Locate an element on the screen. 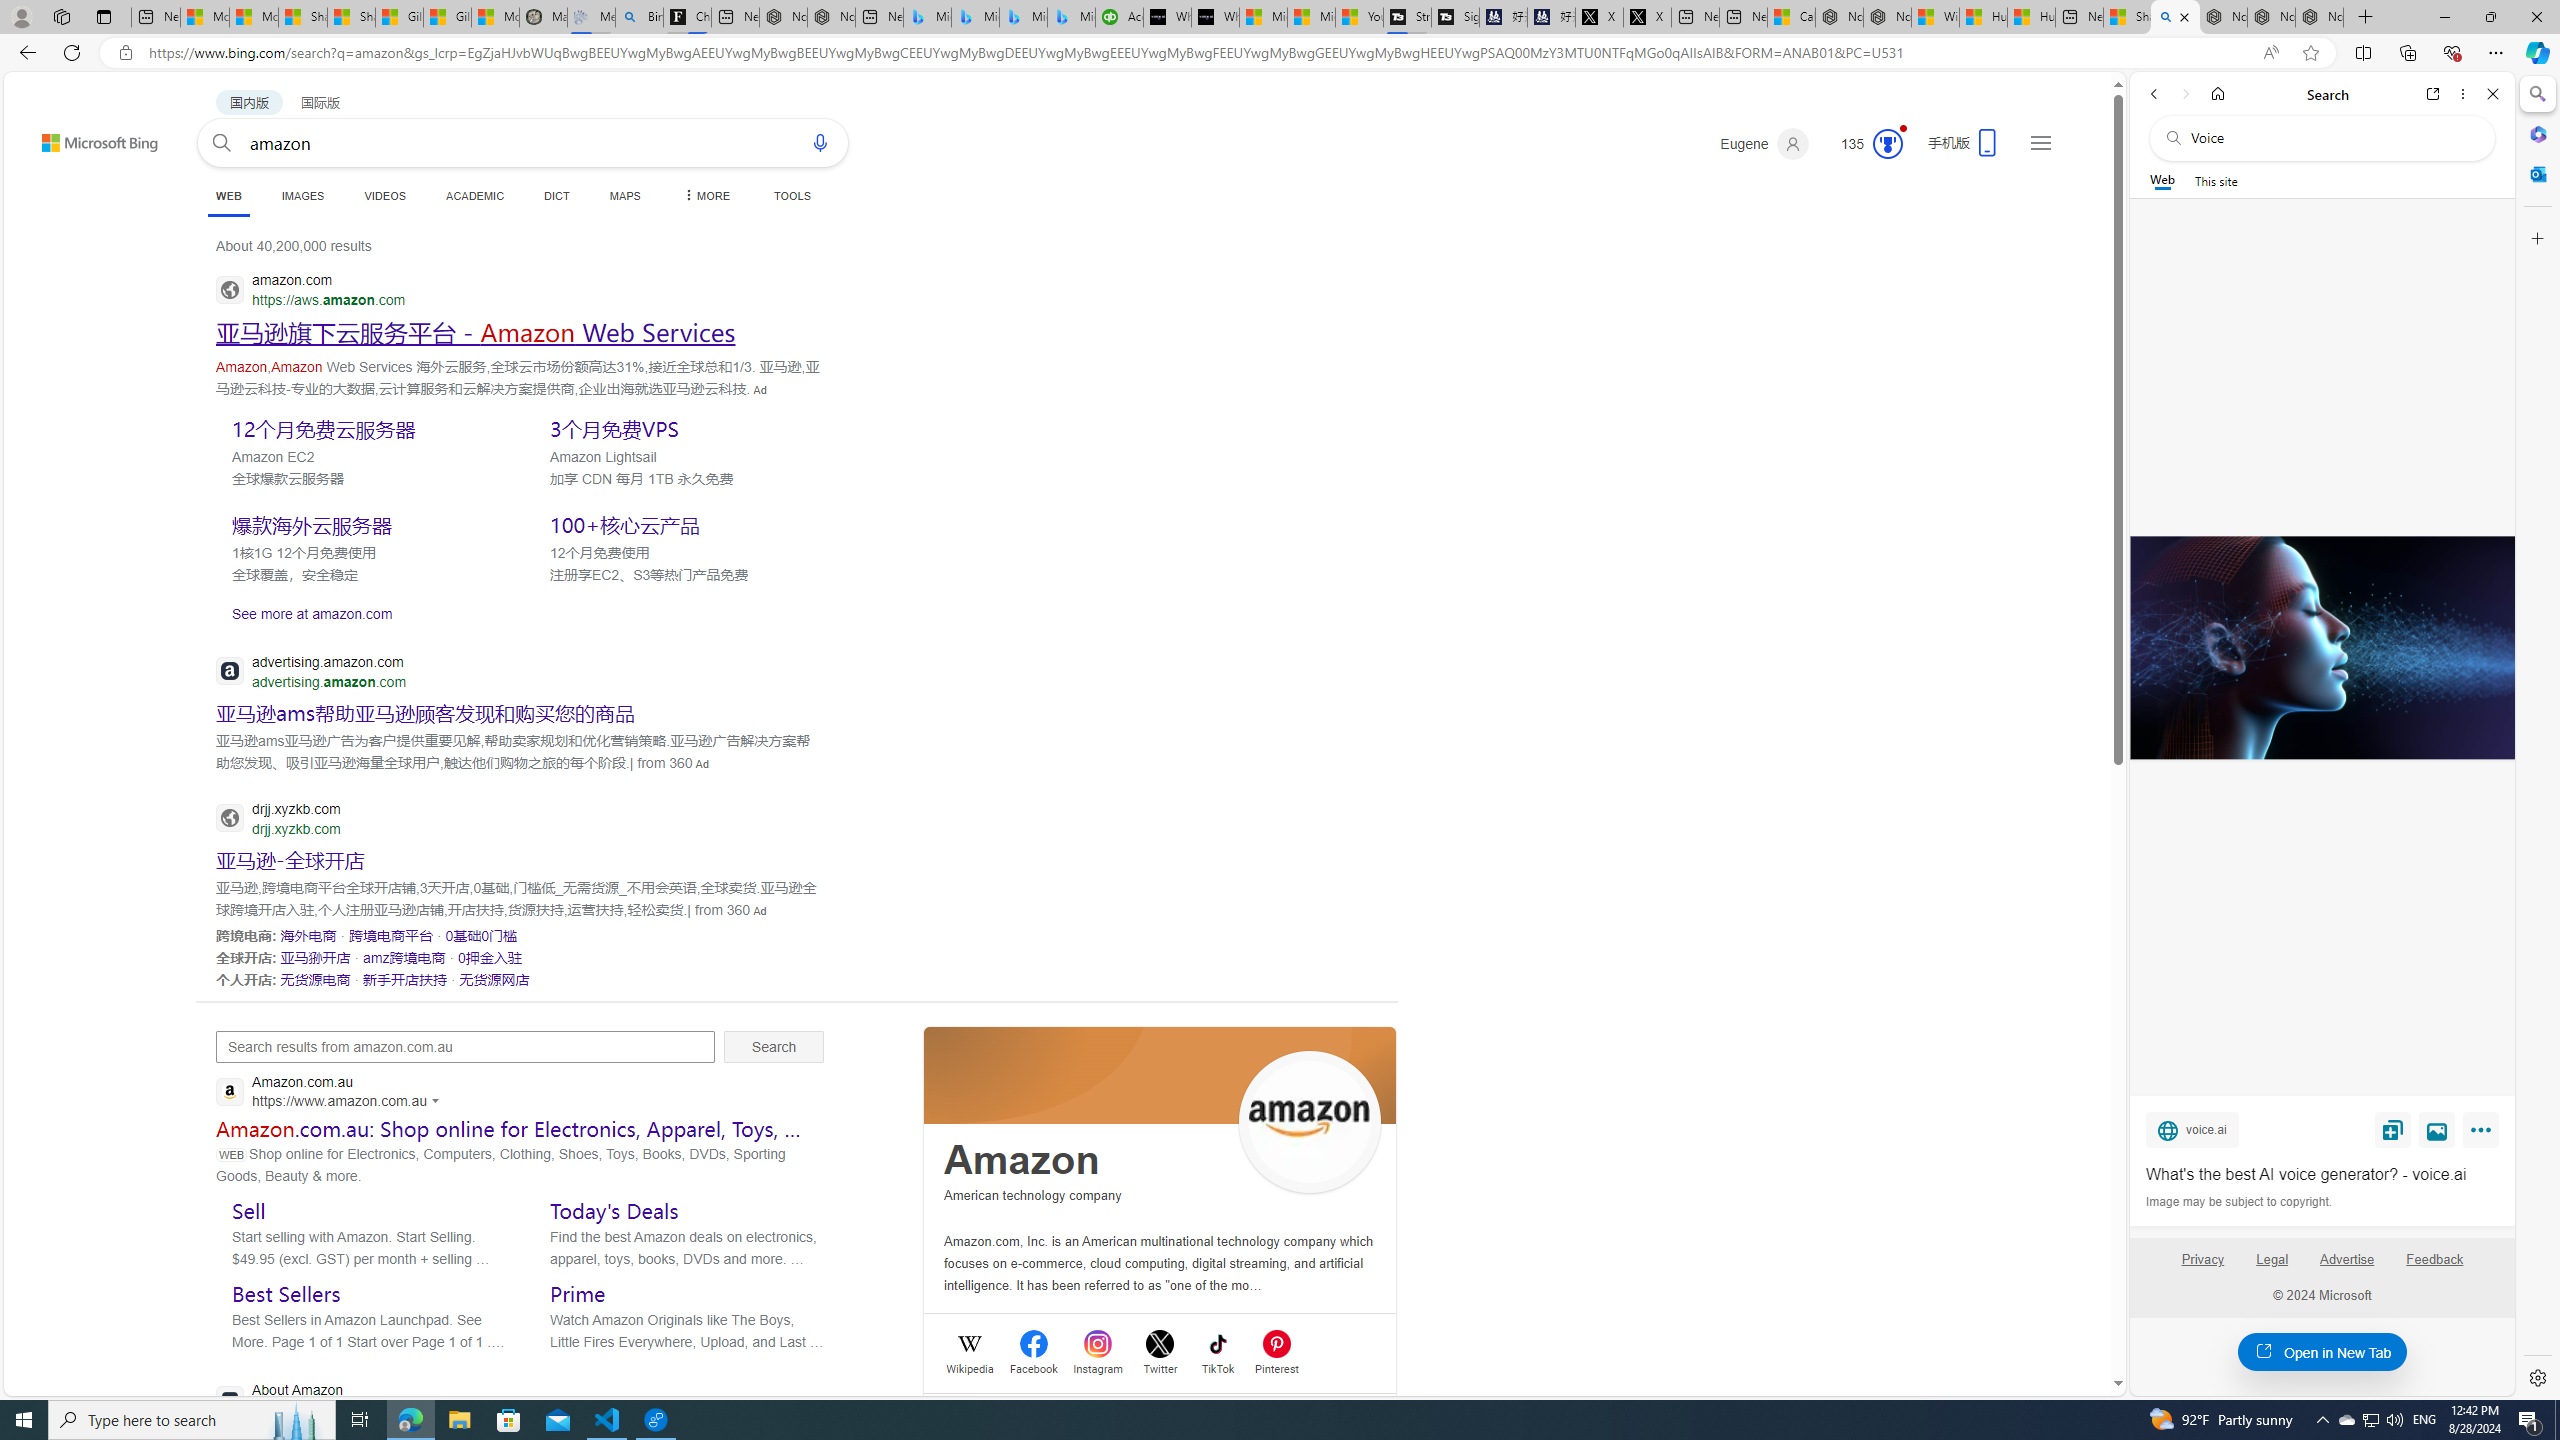 The width and height of the screenshot is (2560, 1440). Class: medal-svg-animation is located at coordinates (1888, 144).